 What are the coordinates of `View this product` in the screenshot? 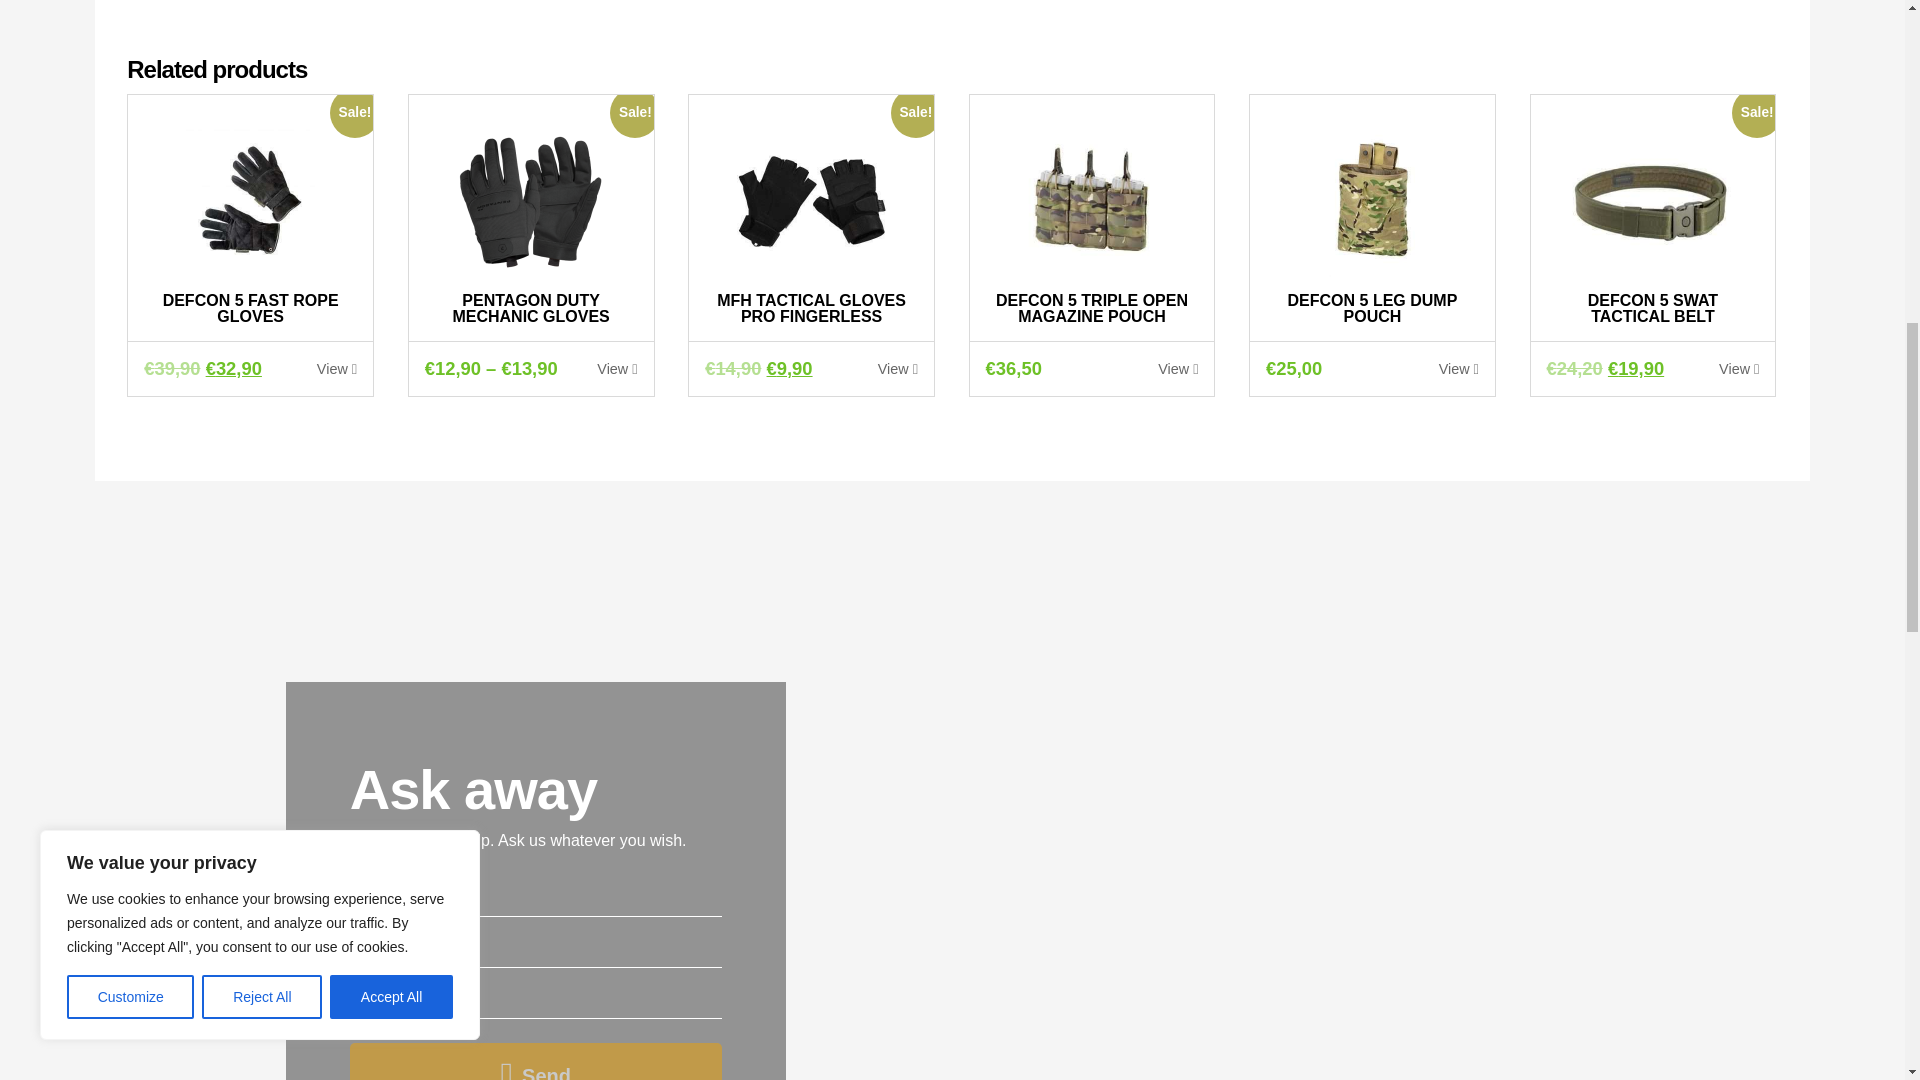 It's located at (897, 368).